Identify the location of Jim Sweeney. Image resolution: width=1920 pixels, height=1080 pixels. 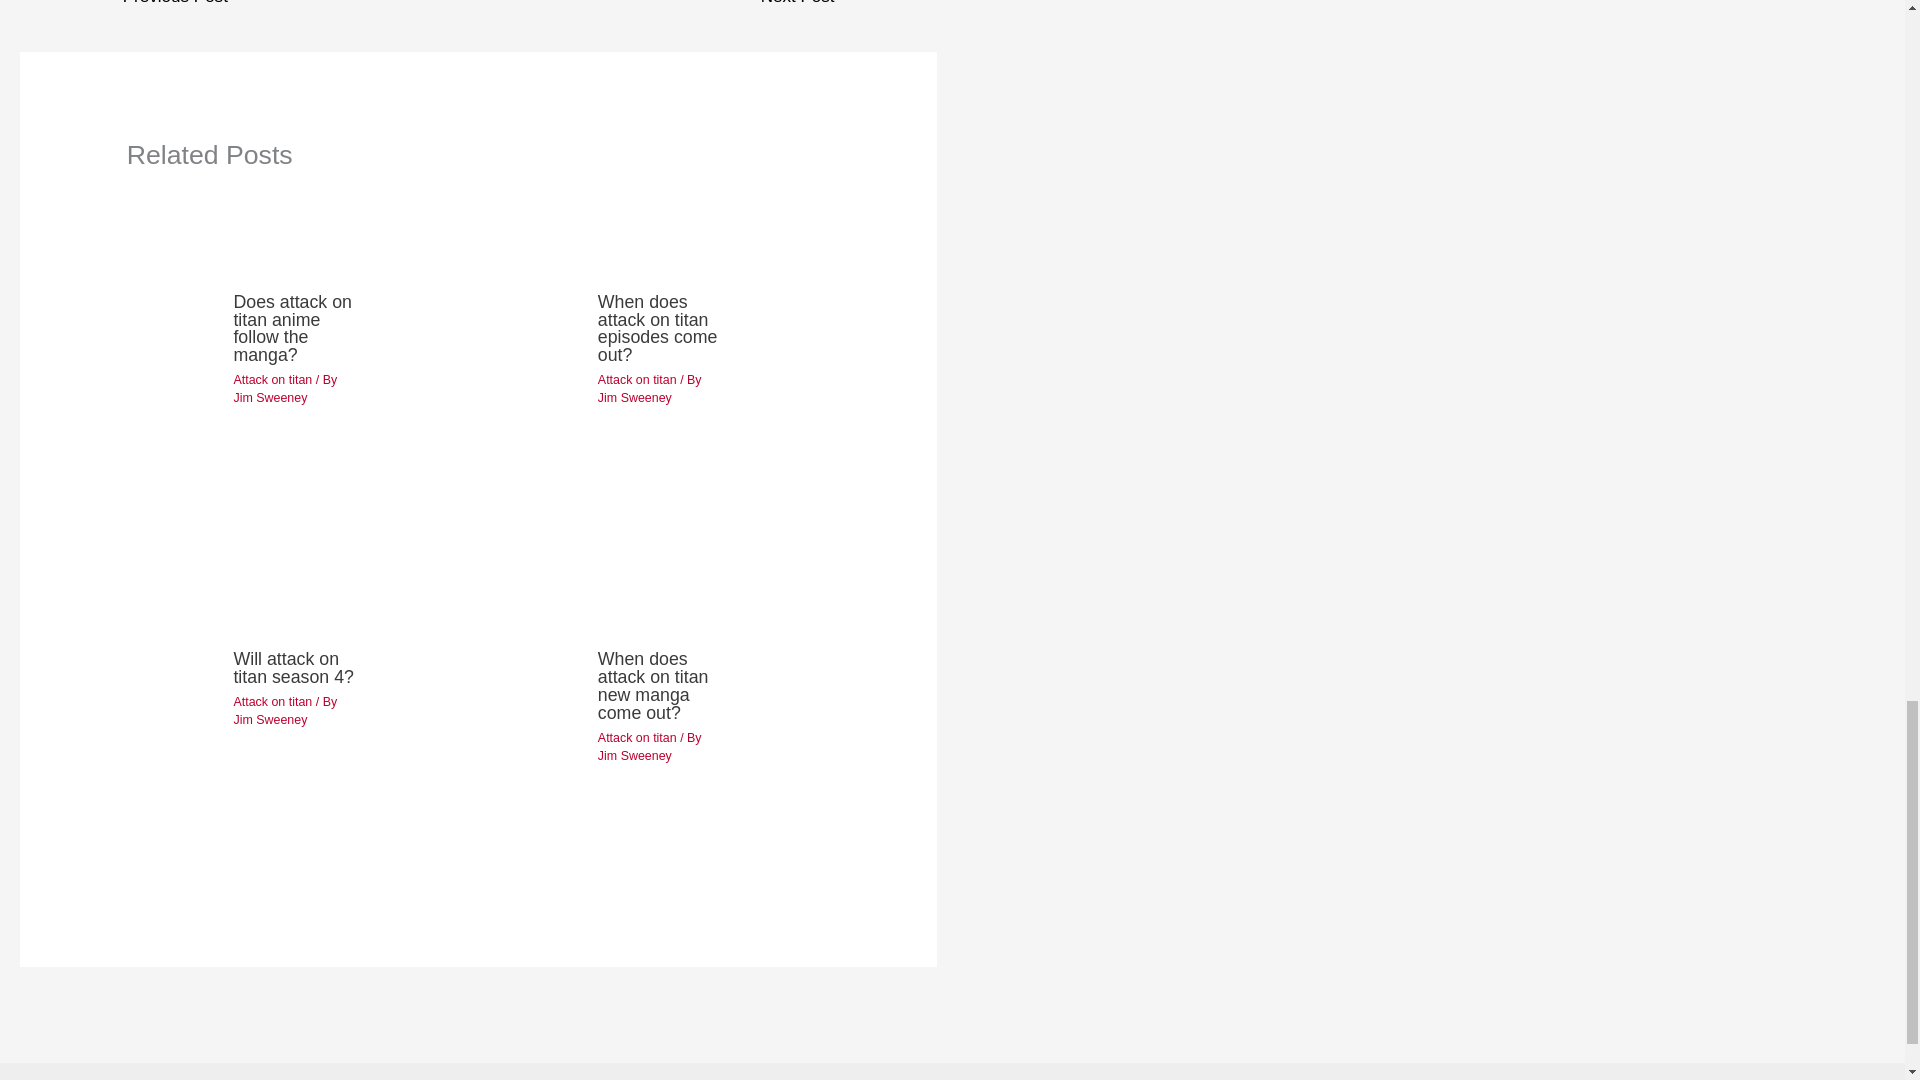
(634, 398).